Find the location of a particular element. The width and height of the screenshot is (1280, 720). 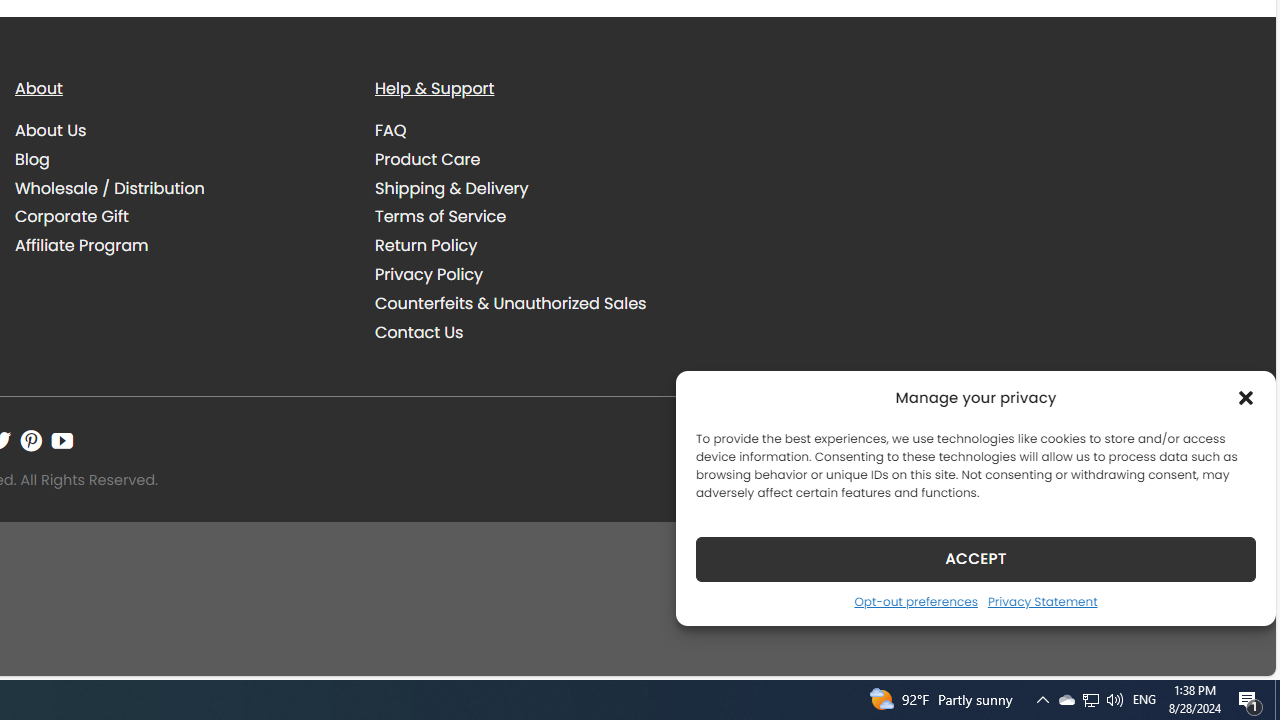

Terms of Service is located at coordinates (440, 216).